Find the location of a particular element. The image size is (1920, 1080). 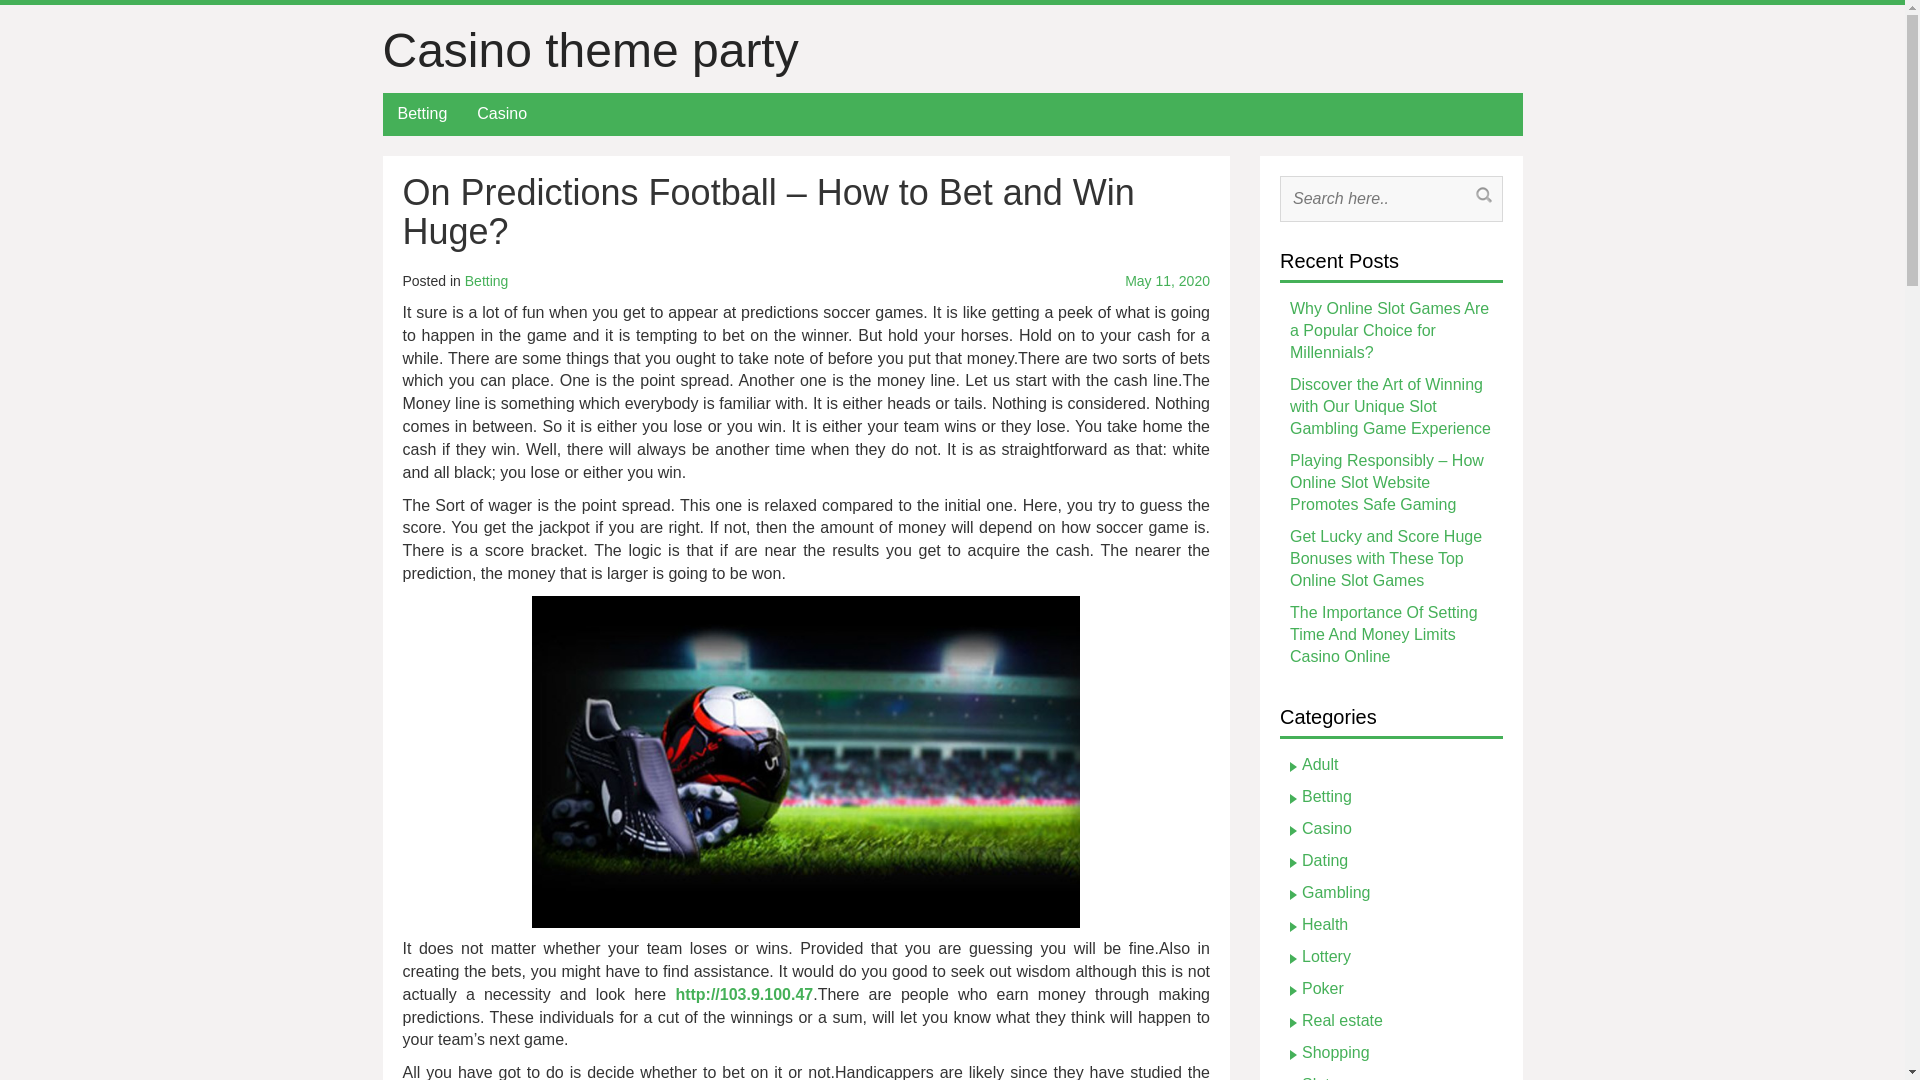

Casino theme party is located at coordinates (590, 50).